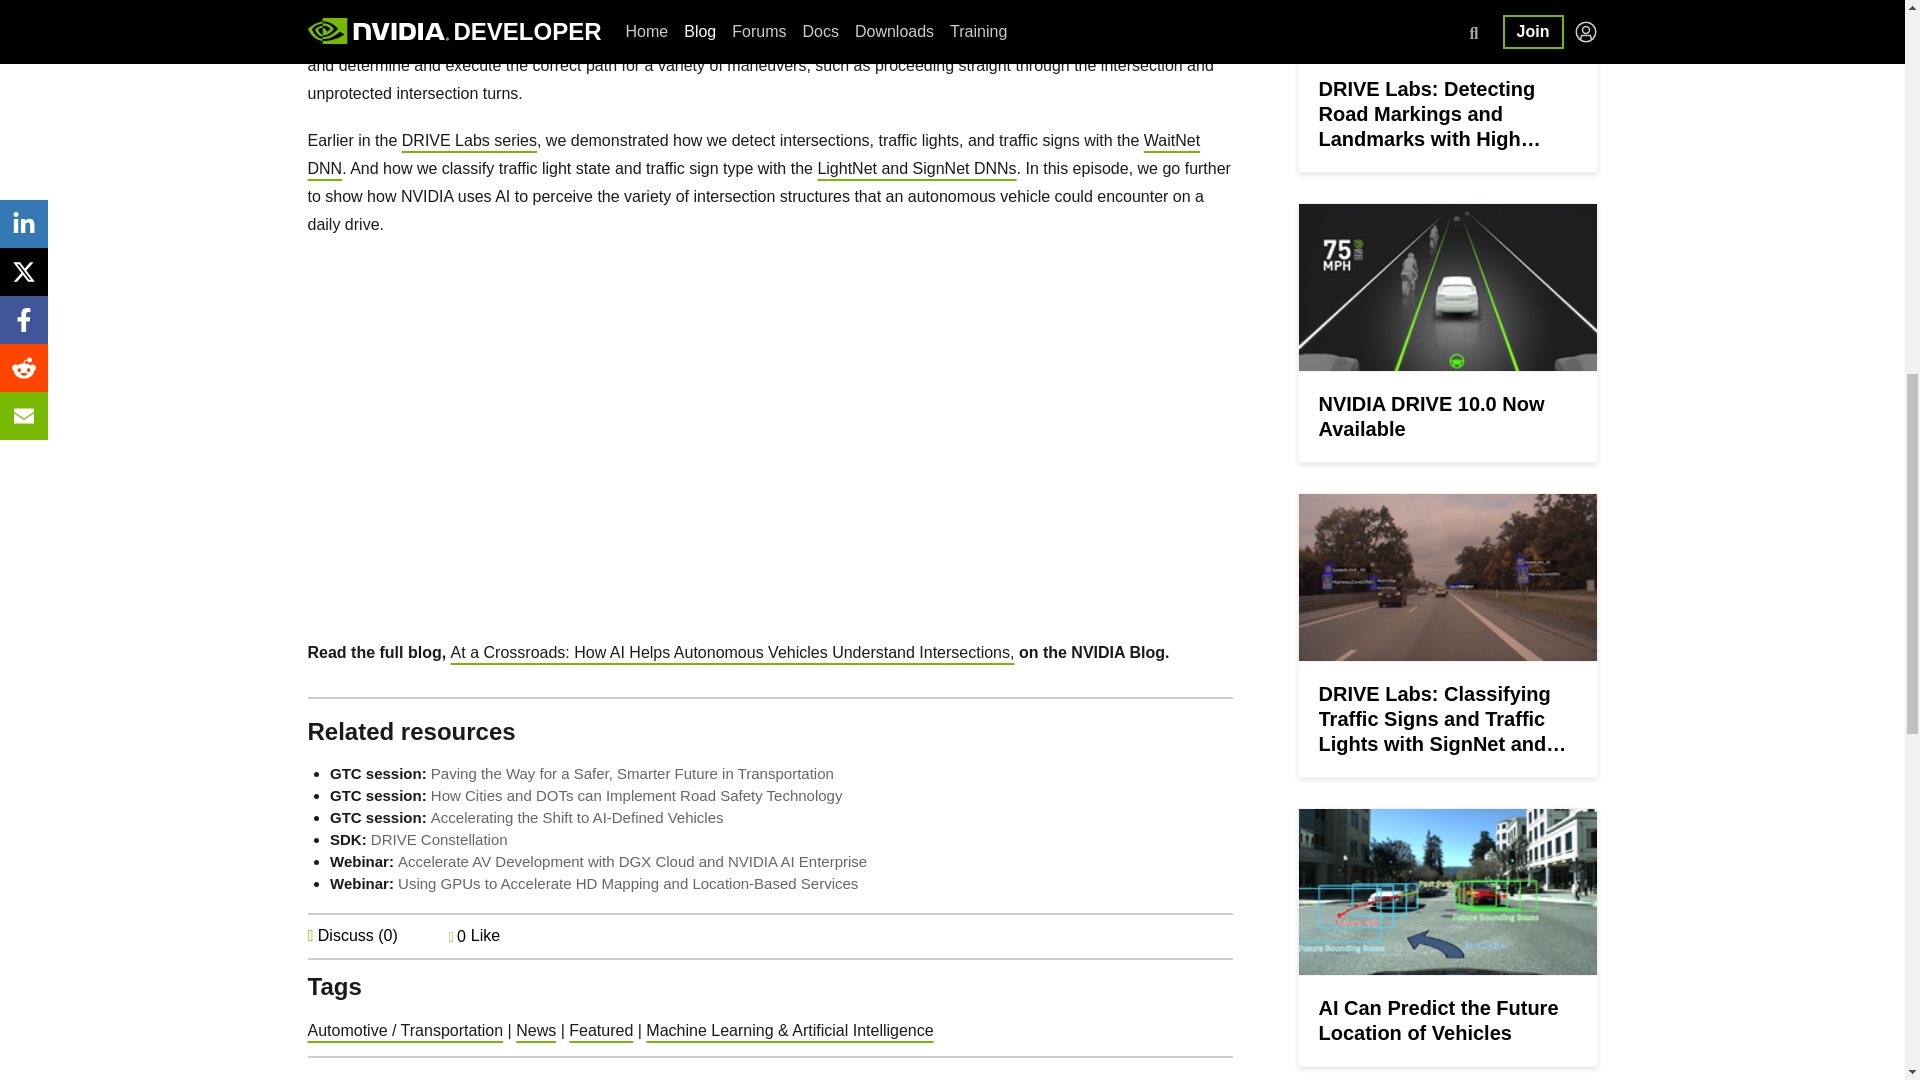  What do you see at coordinates (536, 1030) in the screenshot?
I see `News` at bounding box center [536, 1030].